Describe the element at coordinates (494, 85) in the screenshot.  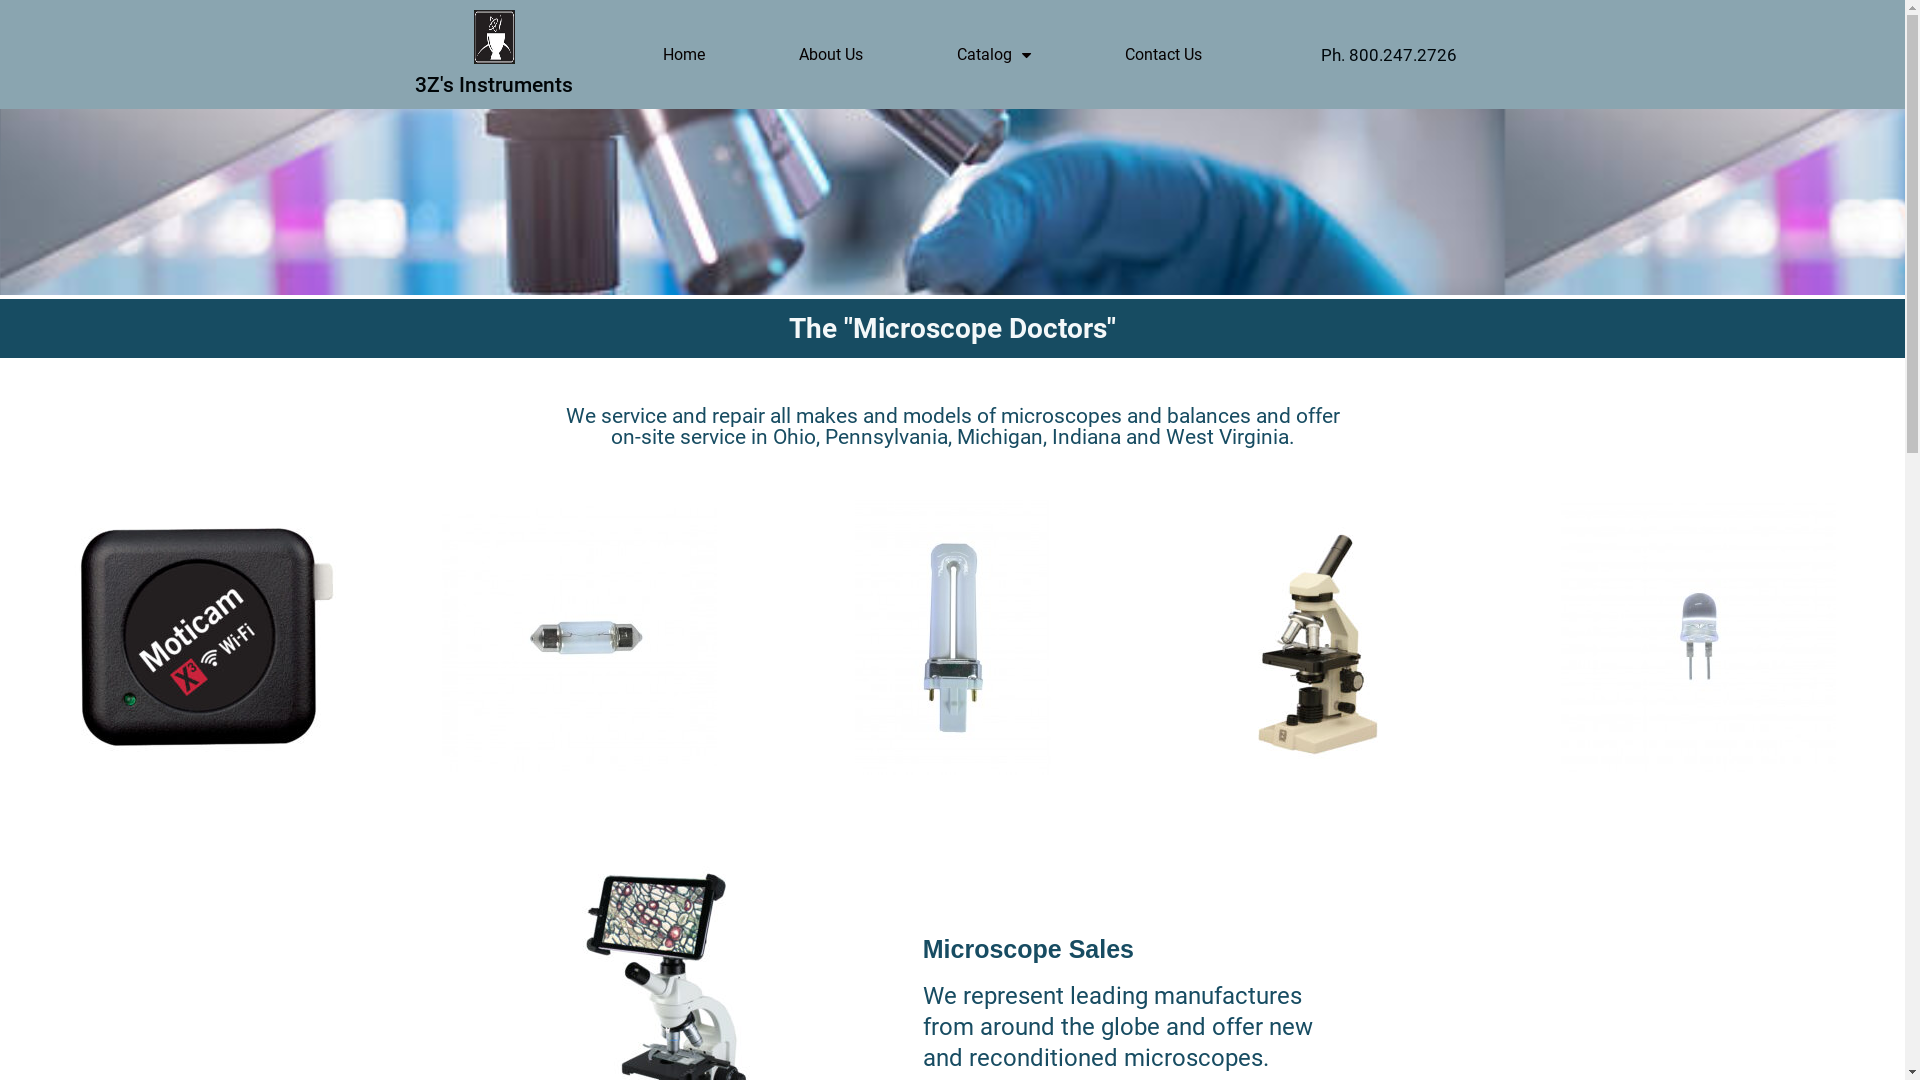
I see `3Z's Instruments` at that location.